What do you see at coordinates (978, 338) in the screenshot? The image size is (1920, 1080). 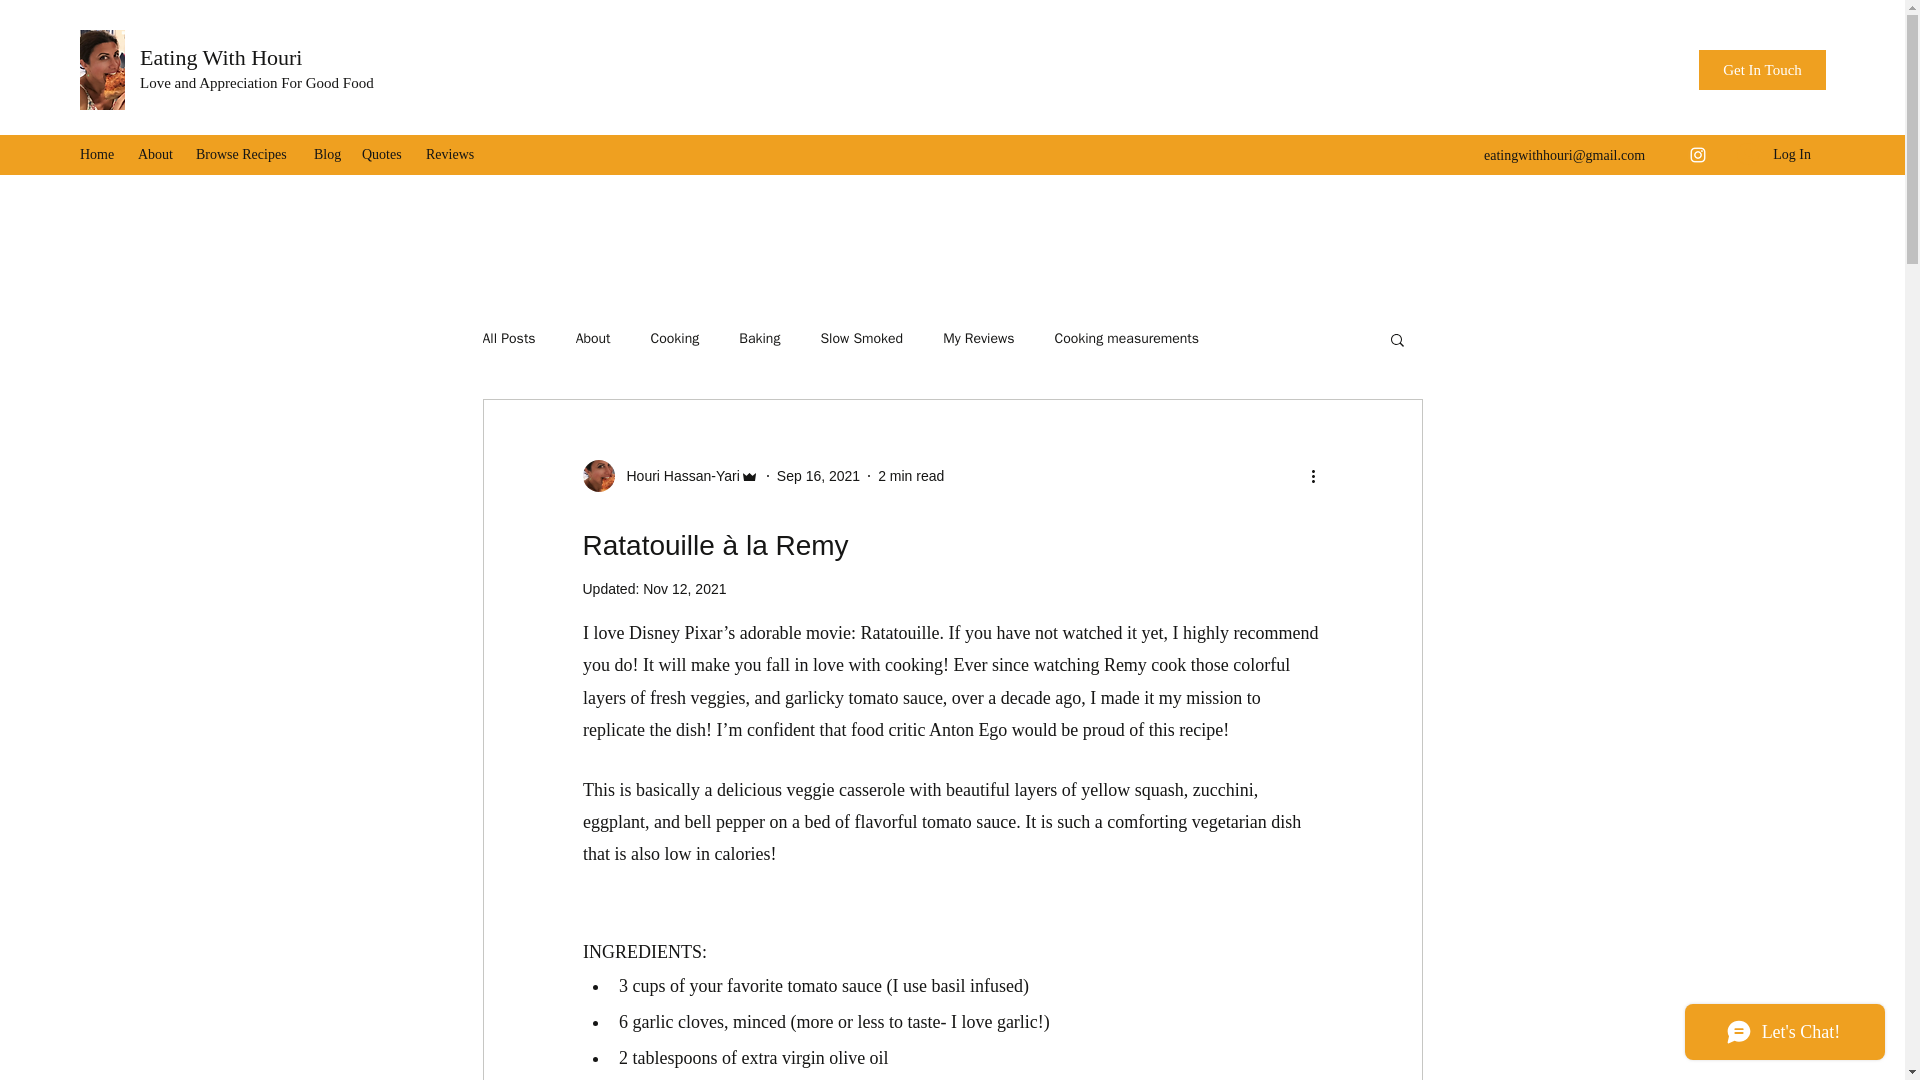 I see `My Reviews` at bounding box center [978, 338].